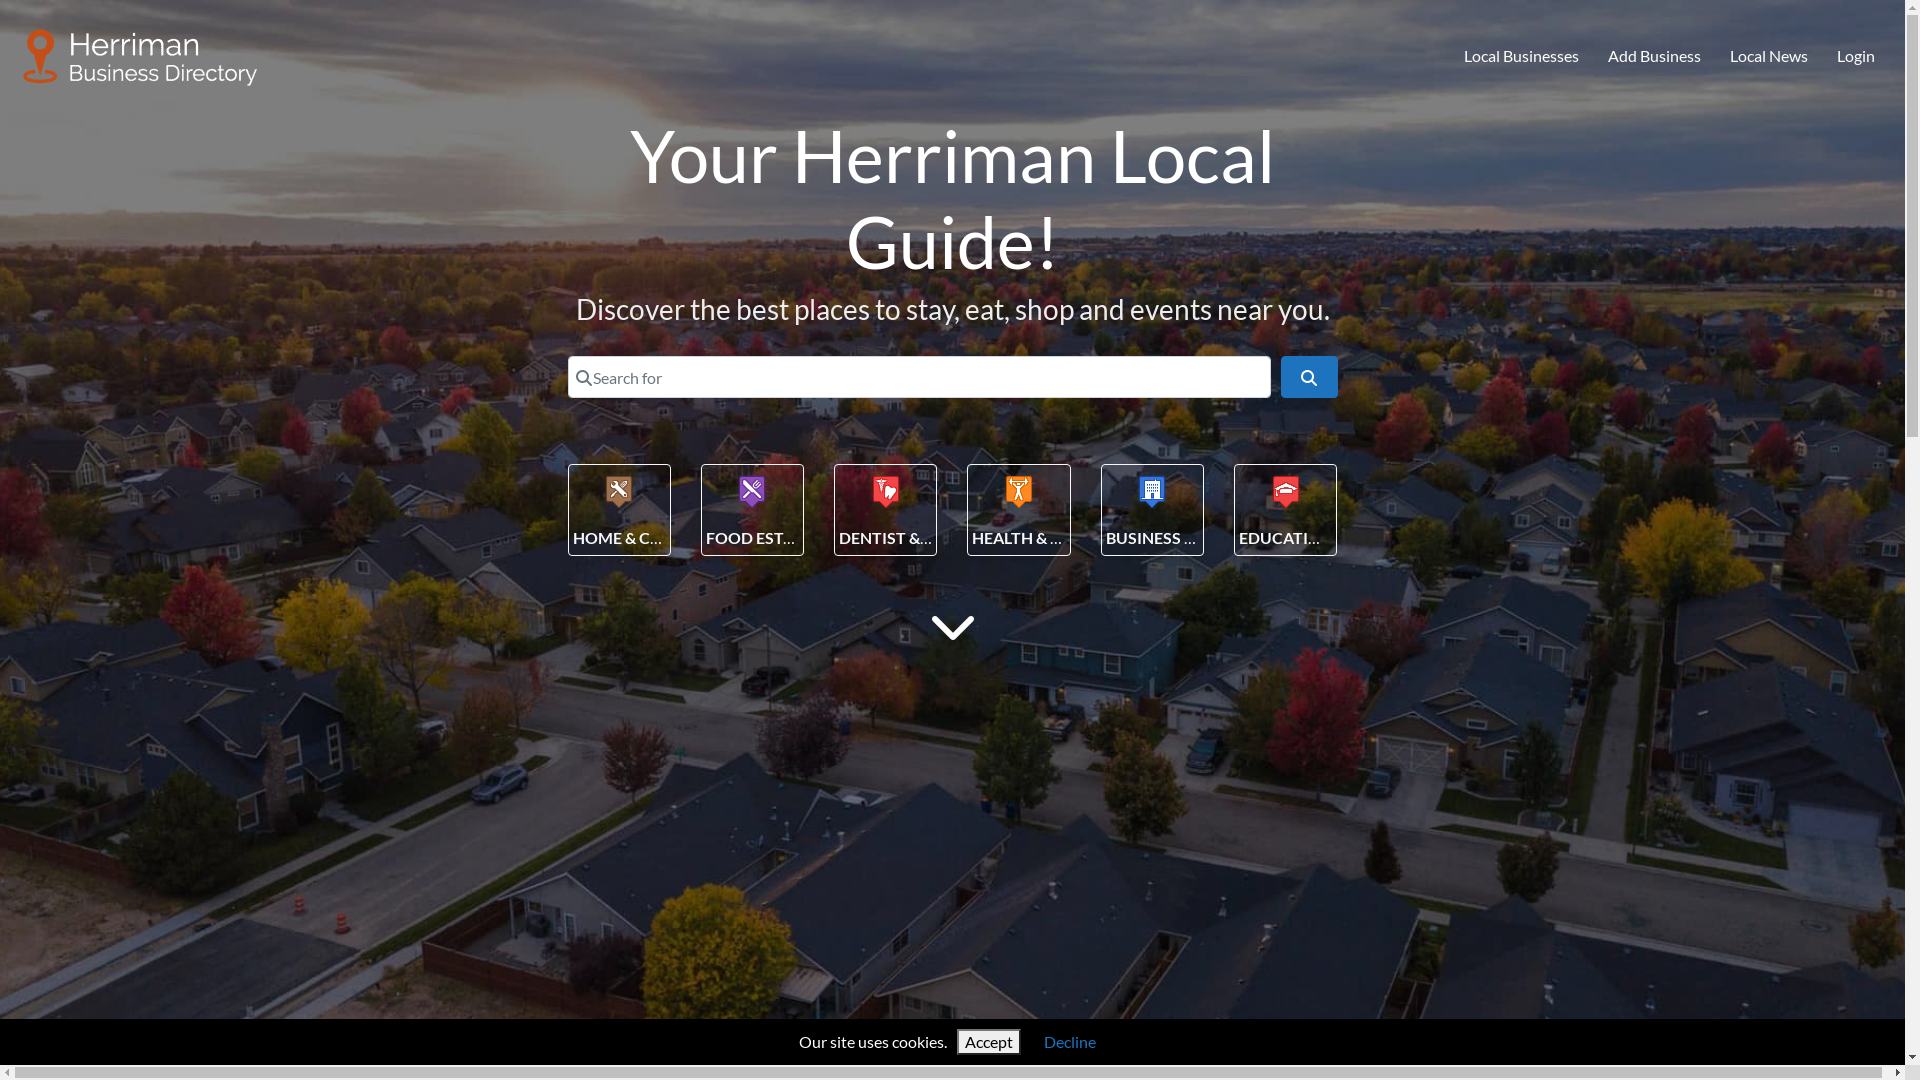 The image size is (1920, 1080). Describe the element at coordinates (1655, 57) in the screenshot. I see `Add Business` at that location.